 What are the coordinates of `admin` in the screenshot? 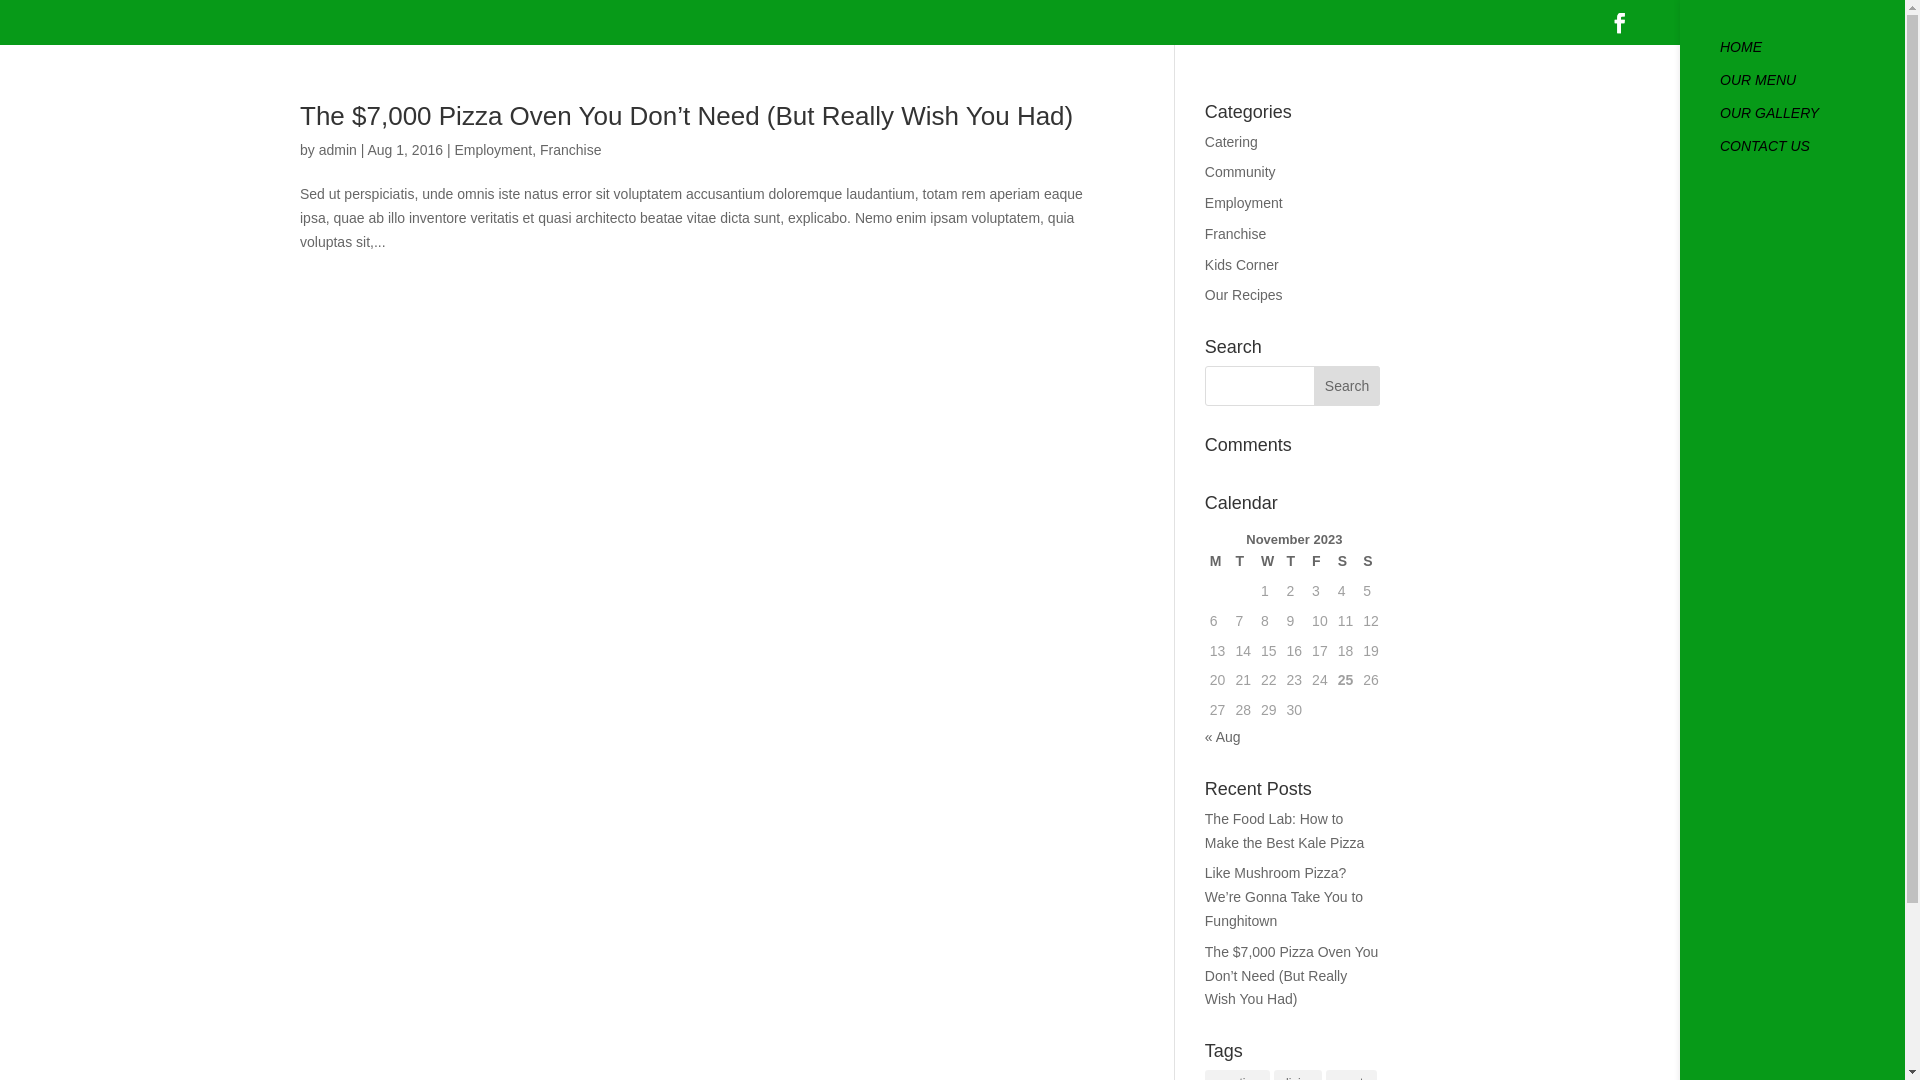 It's located at (338, 150).